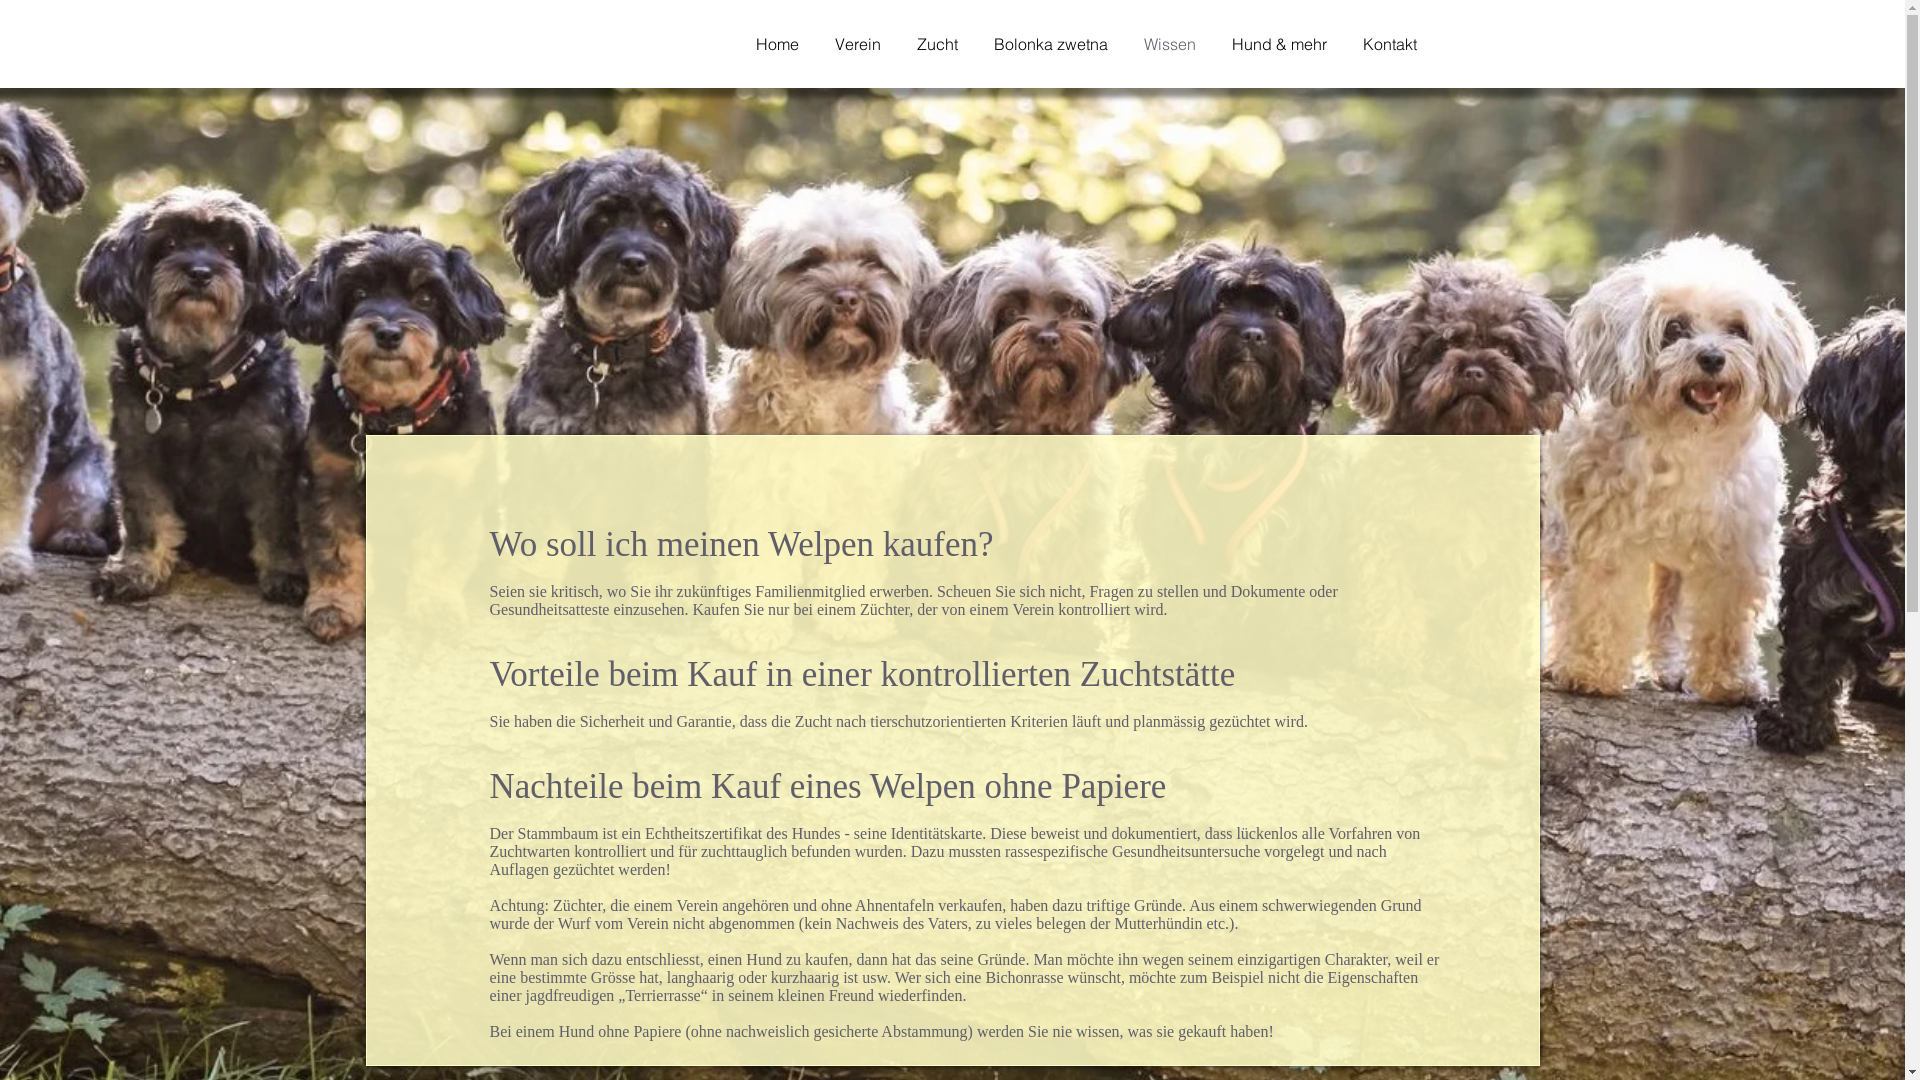 Image resolution: width=1920 pixels, height=1080 pixels. Describe the element at coordinates (1288, 44) in the screenshot. I see `Hund & mehr` at that location.